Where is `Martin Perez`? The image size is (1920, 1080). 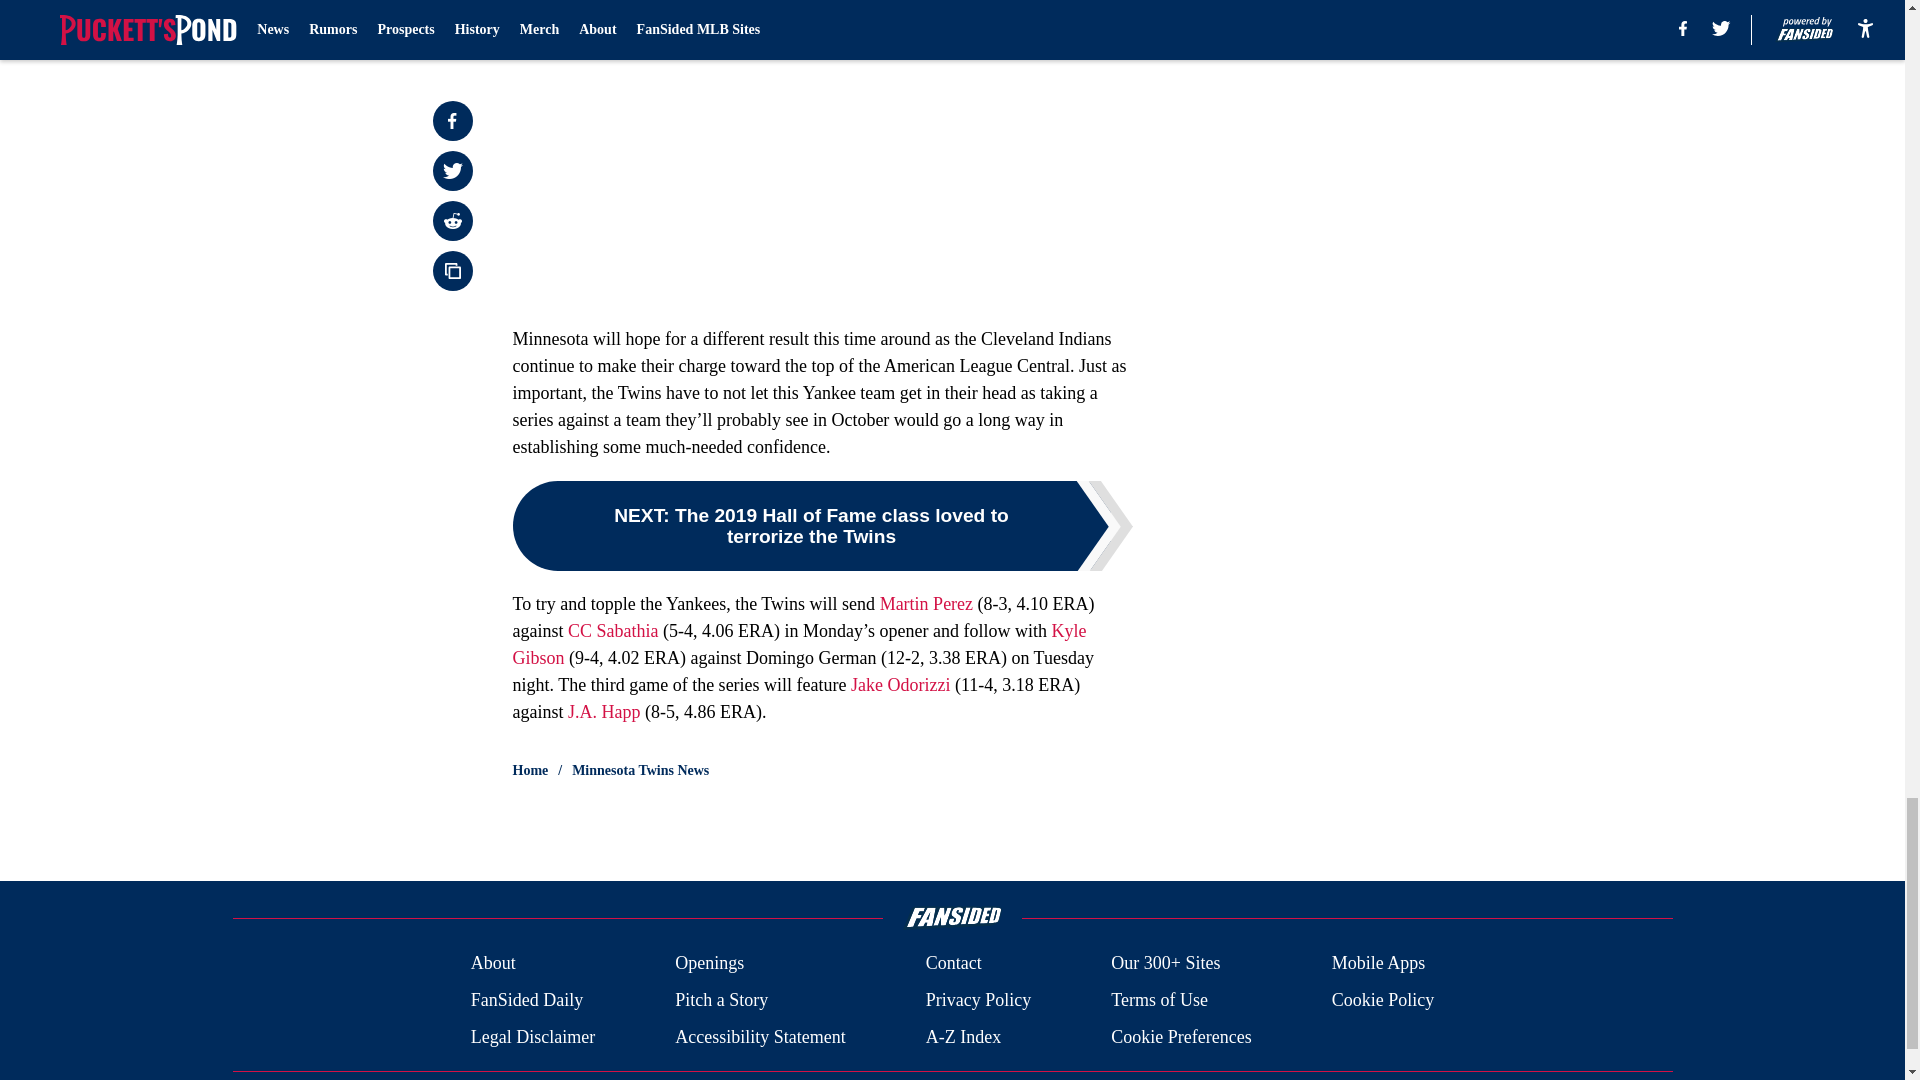 Martin Perez is located at coordinates (926, 604).